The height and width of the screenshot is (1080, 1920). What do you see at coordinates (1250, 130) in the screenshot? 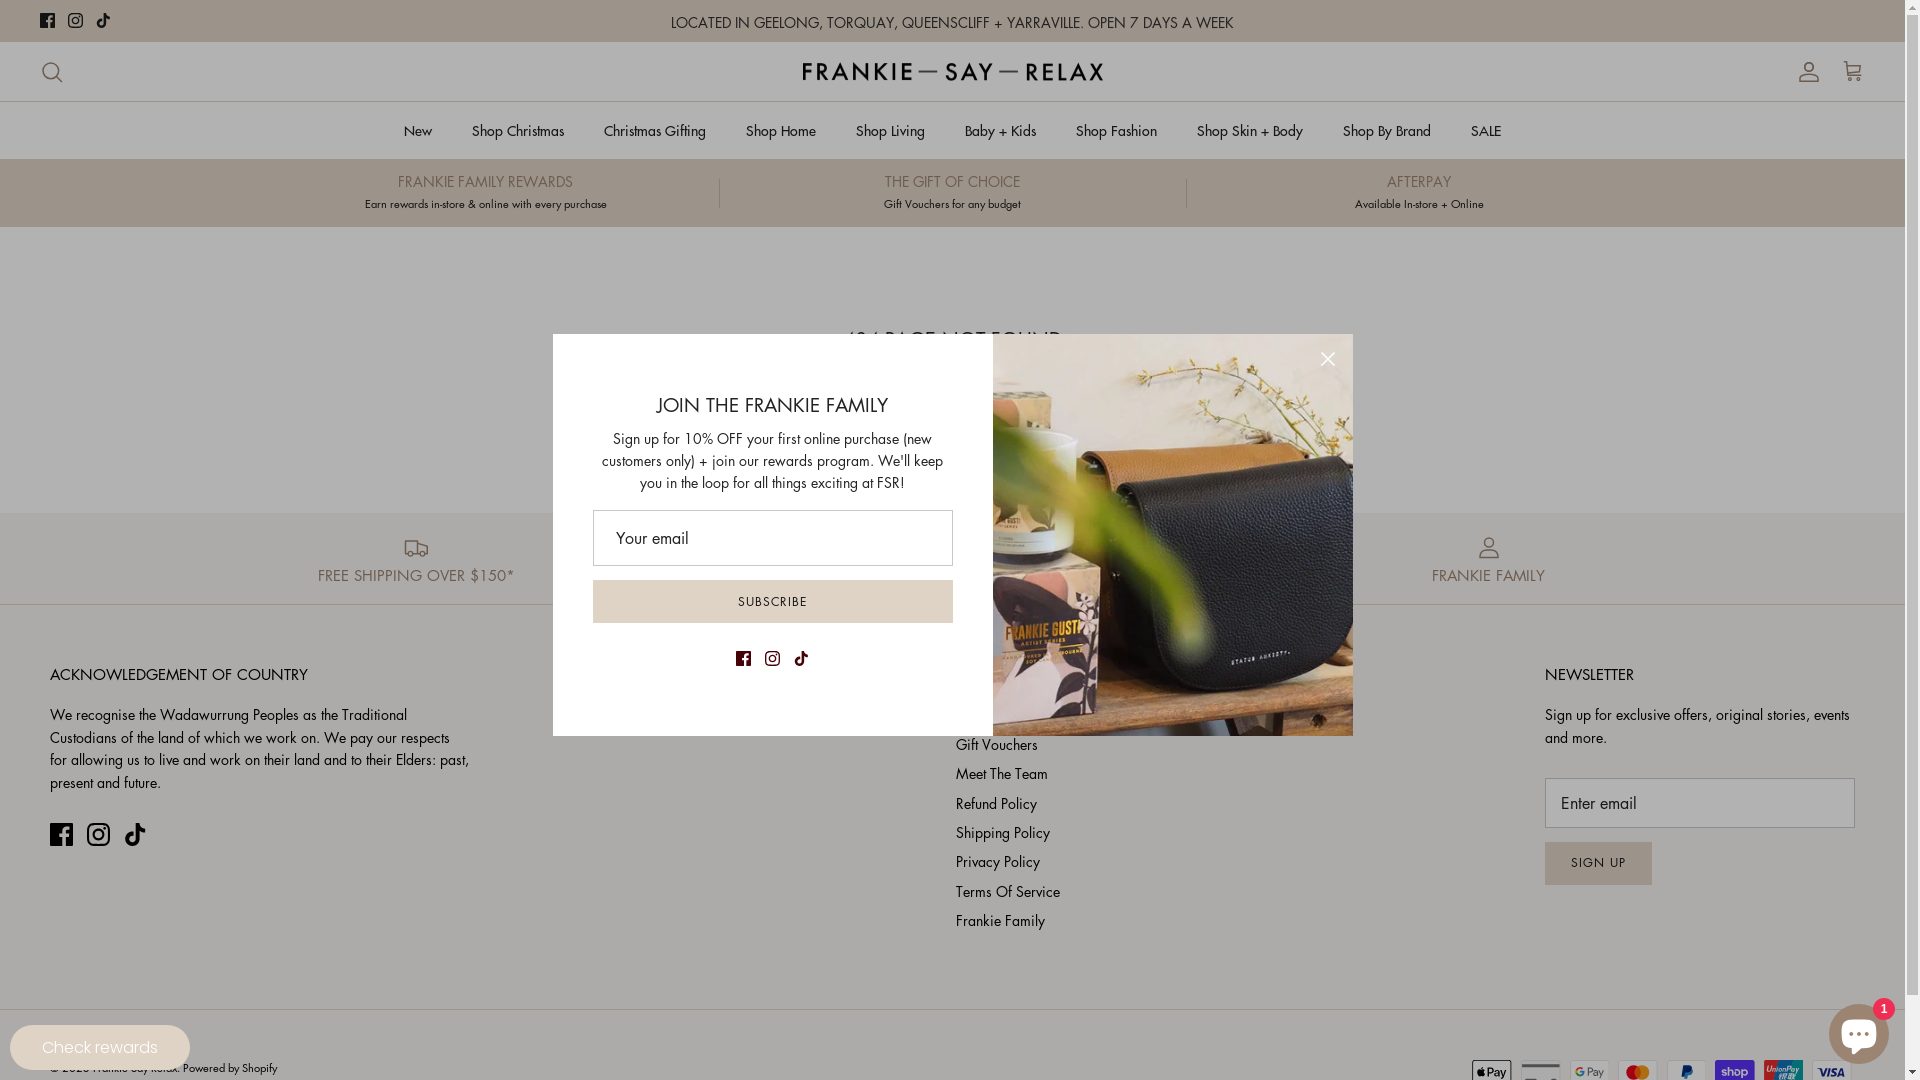
I see `Shop Skin + Body` at bounding box center [1250, 130].